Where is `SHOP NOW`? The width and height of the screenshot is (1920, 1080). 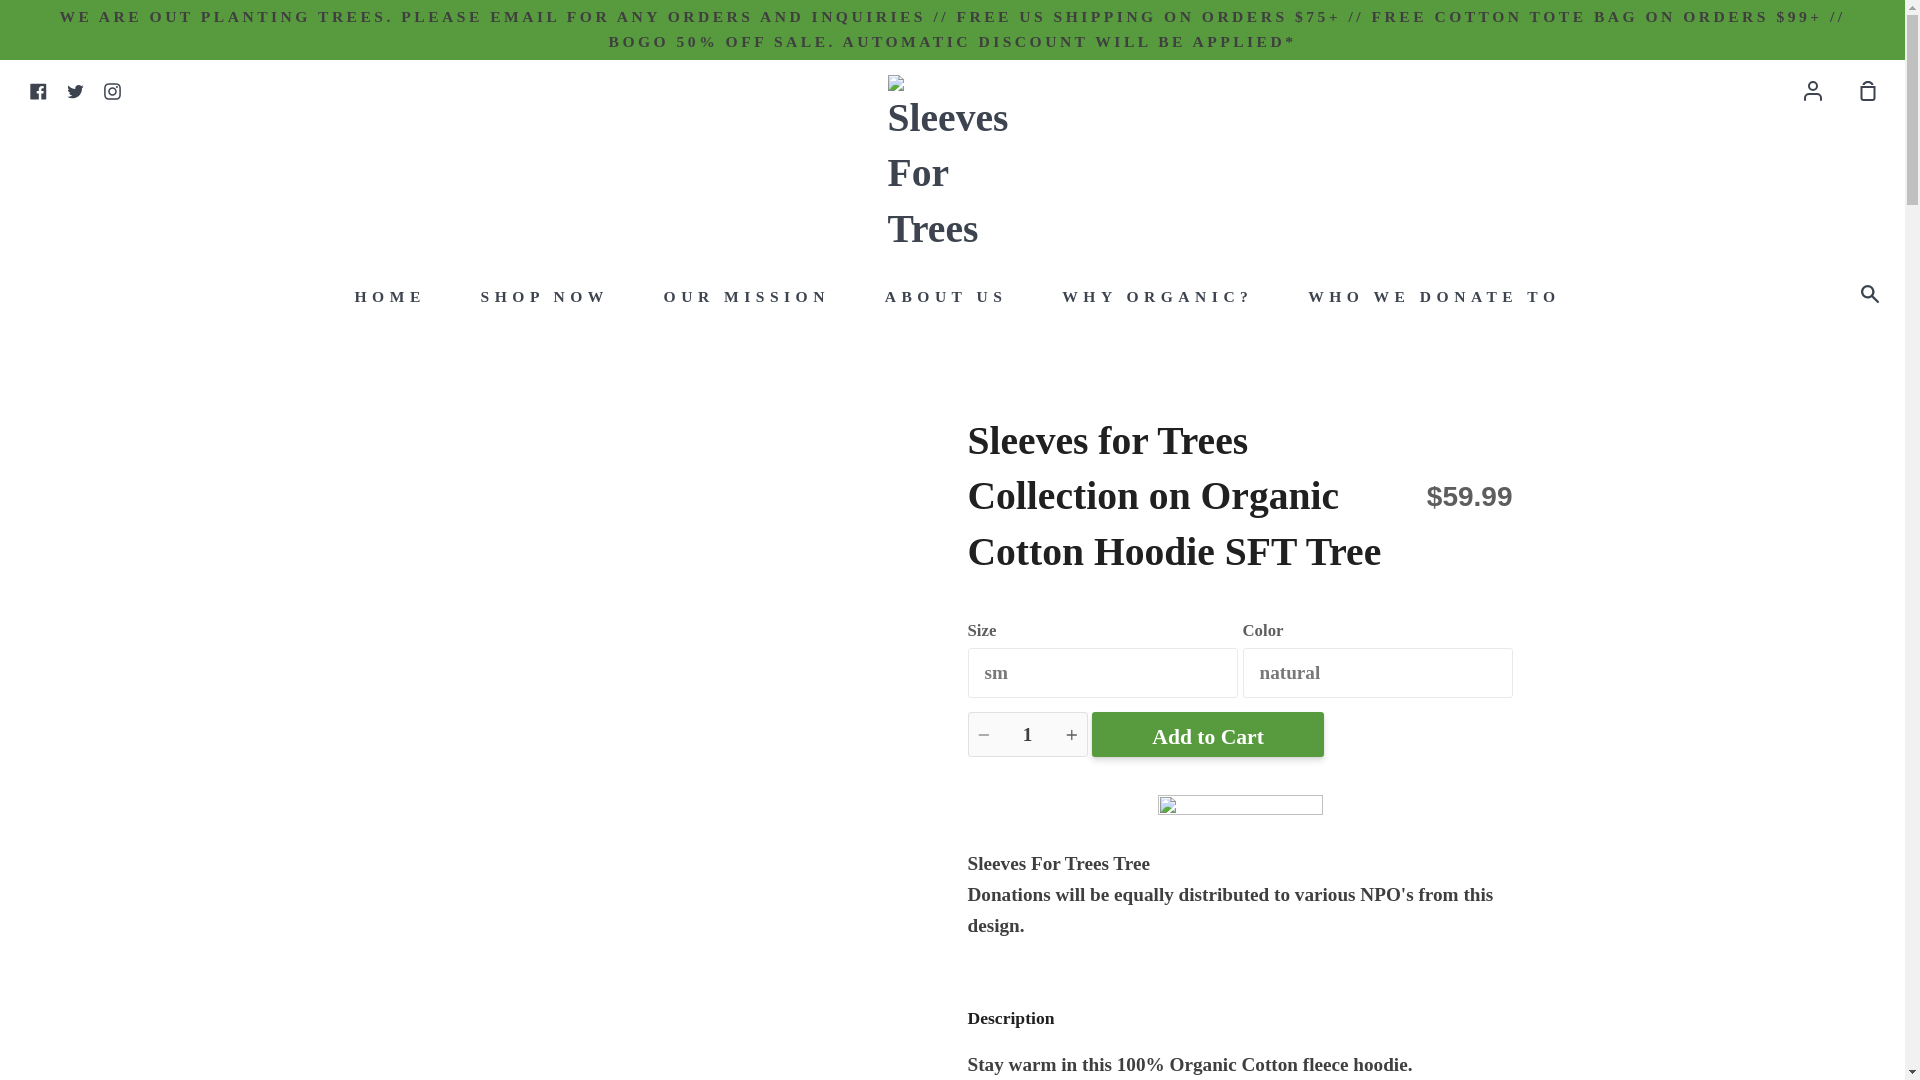
SHOP NOW is located at coordinates (545, 296).